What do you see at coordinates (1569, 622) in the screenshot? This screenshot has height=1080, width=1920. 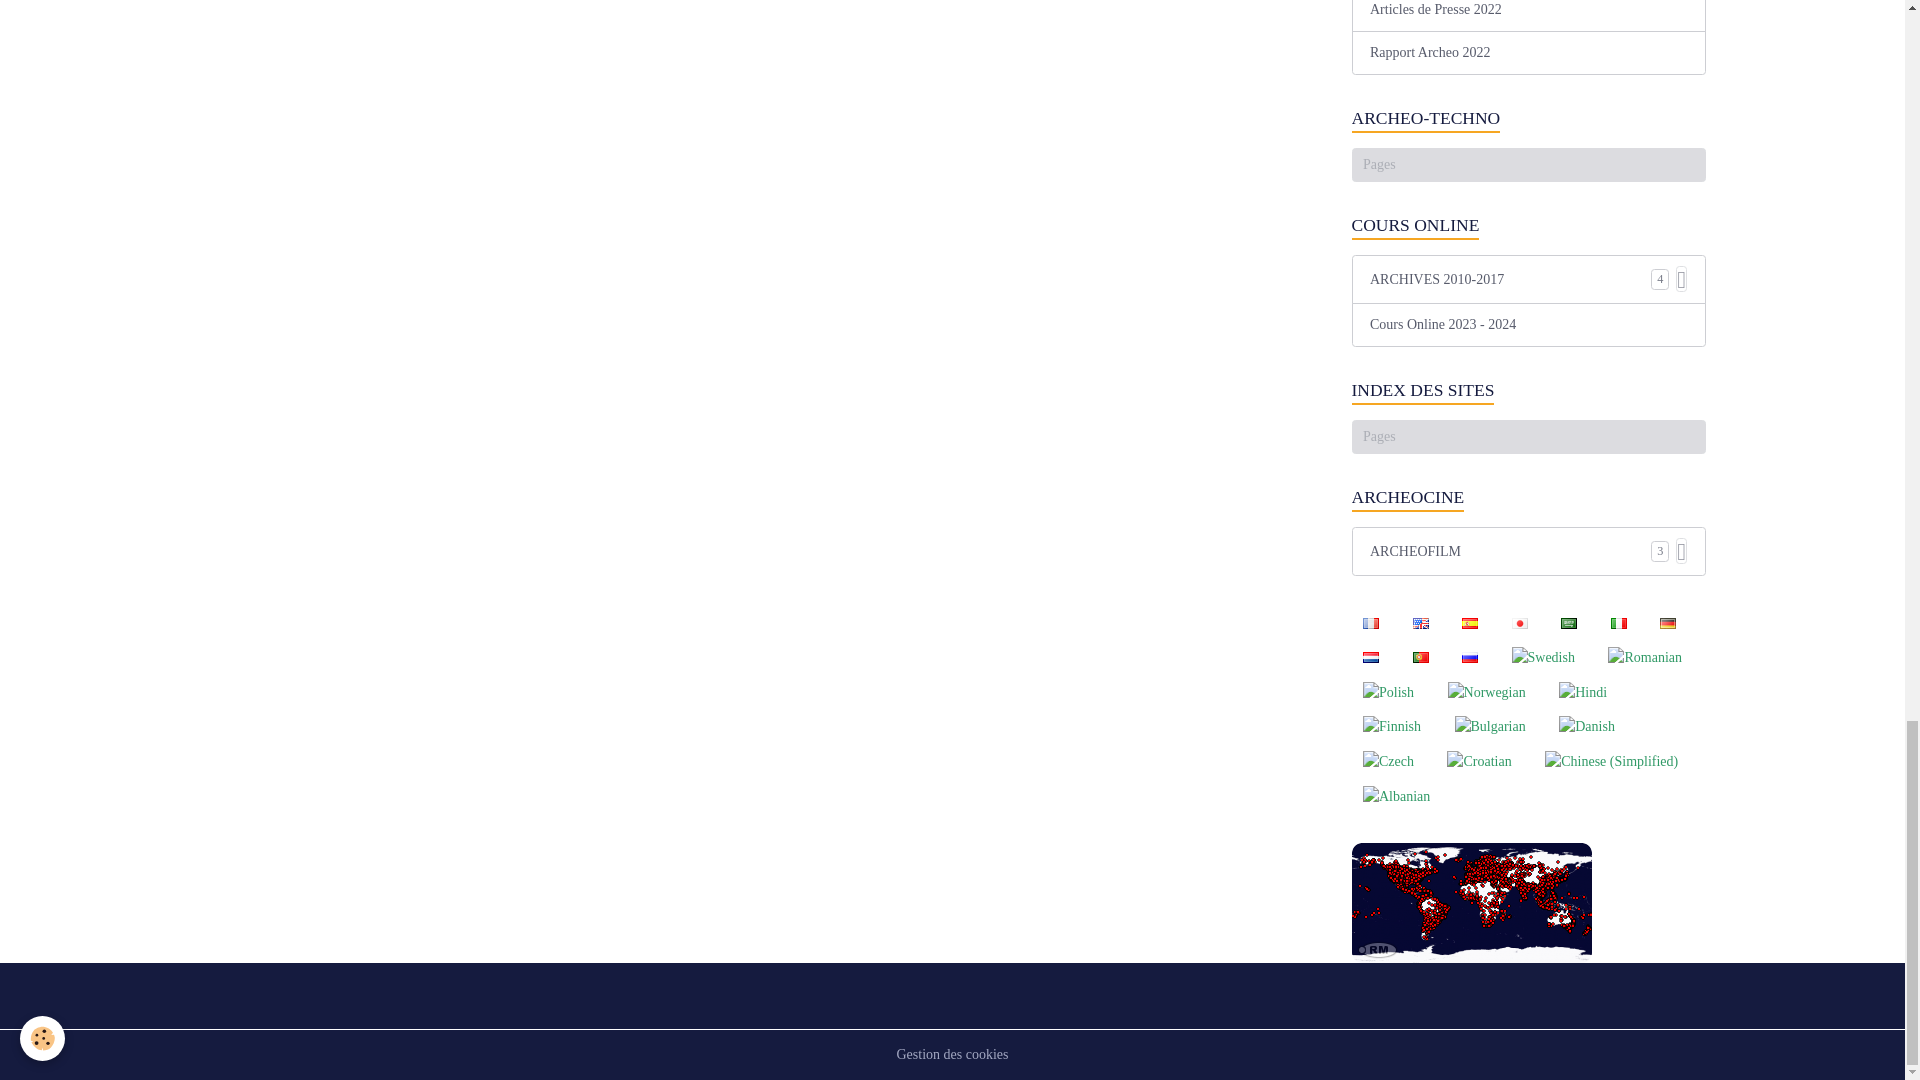 I see `Arabic` at bounding box center [1569, 622].